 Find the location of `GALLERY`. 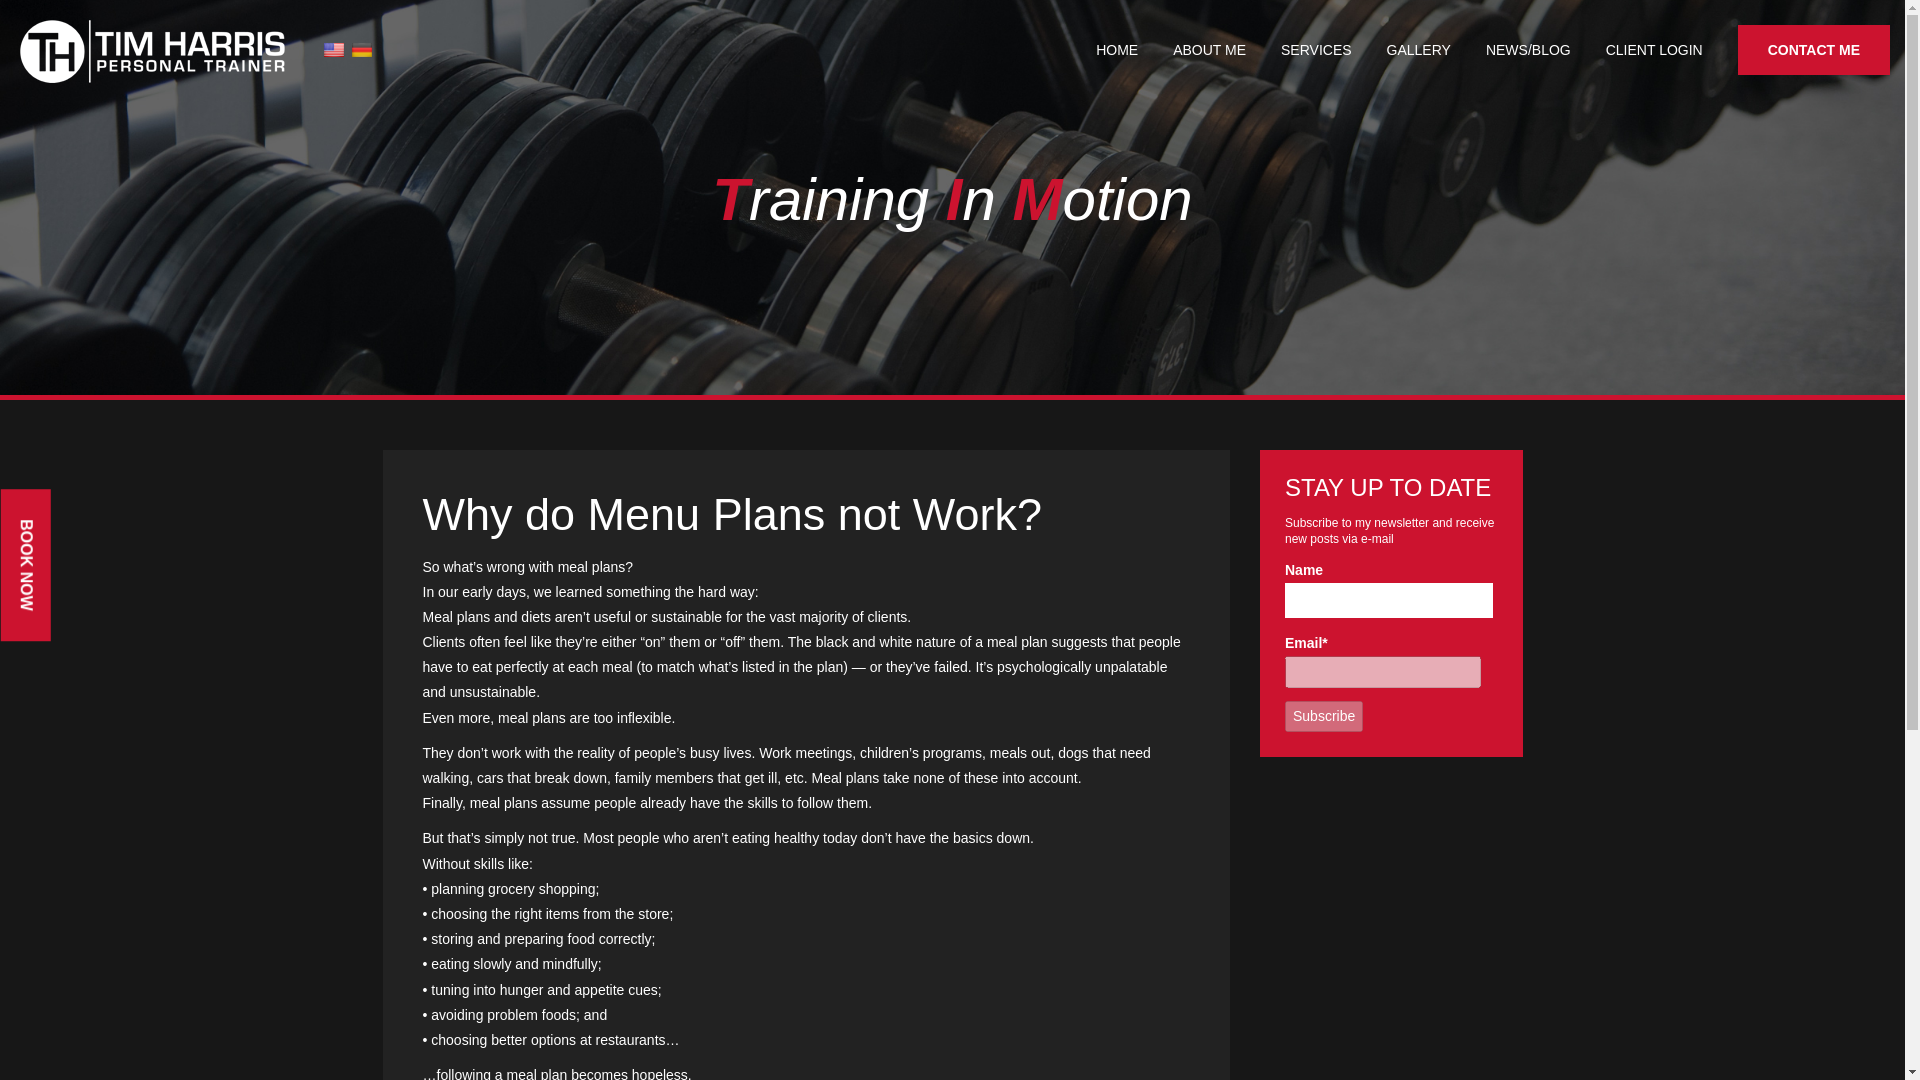

GALLERY is located at coordinates (1418, 50).